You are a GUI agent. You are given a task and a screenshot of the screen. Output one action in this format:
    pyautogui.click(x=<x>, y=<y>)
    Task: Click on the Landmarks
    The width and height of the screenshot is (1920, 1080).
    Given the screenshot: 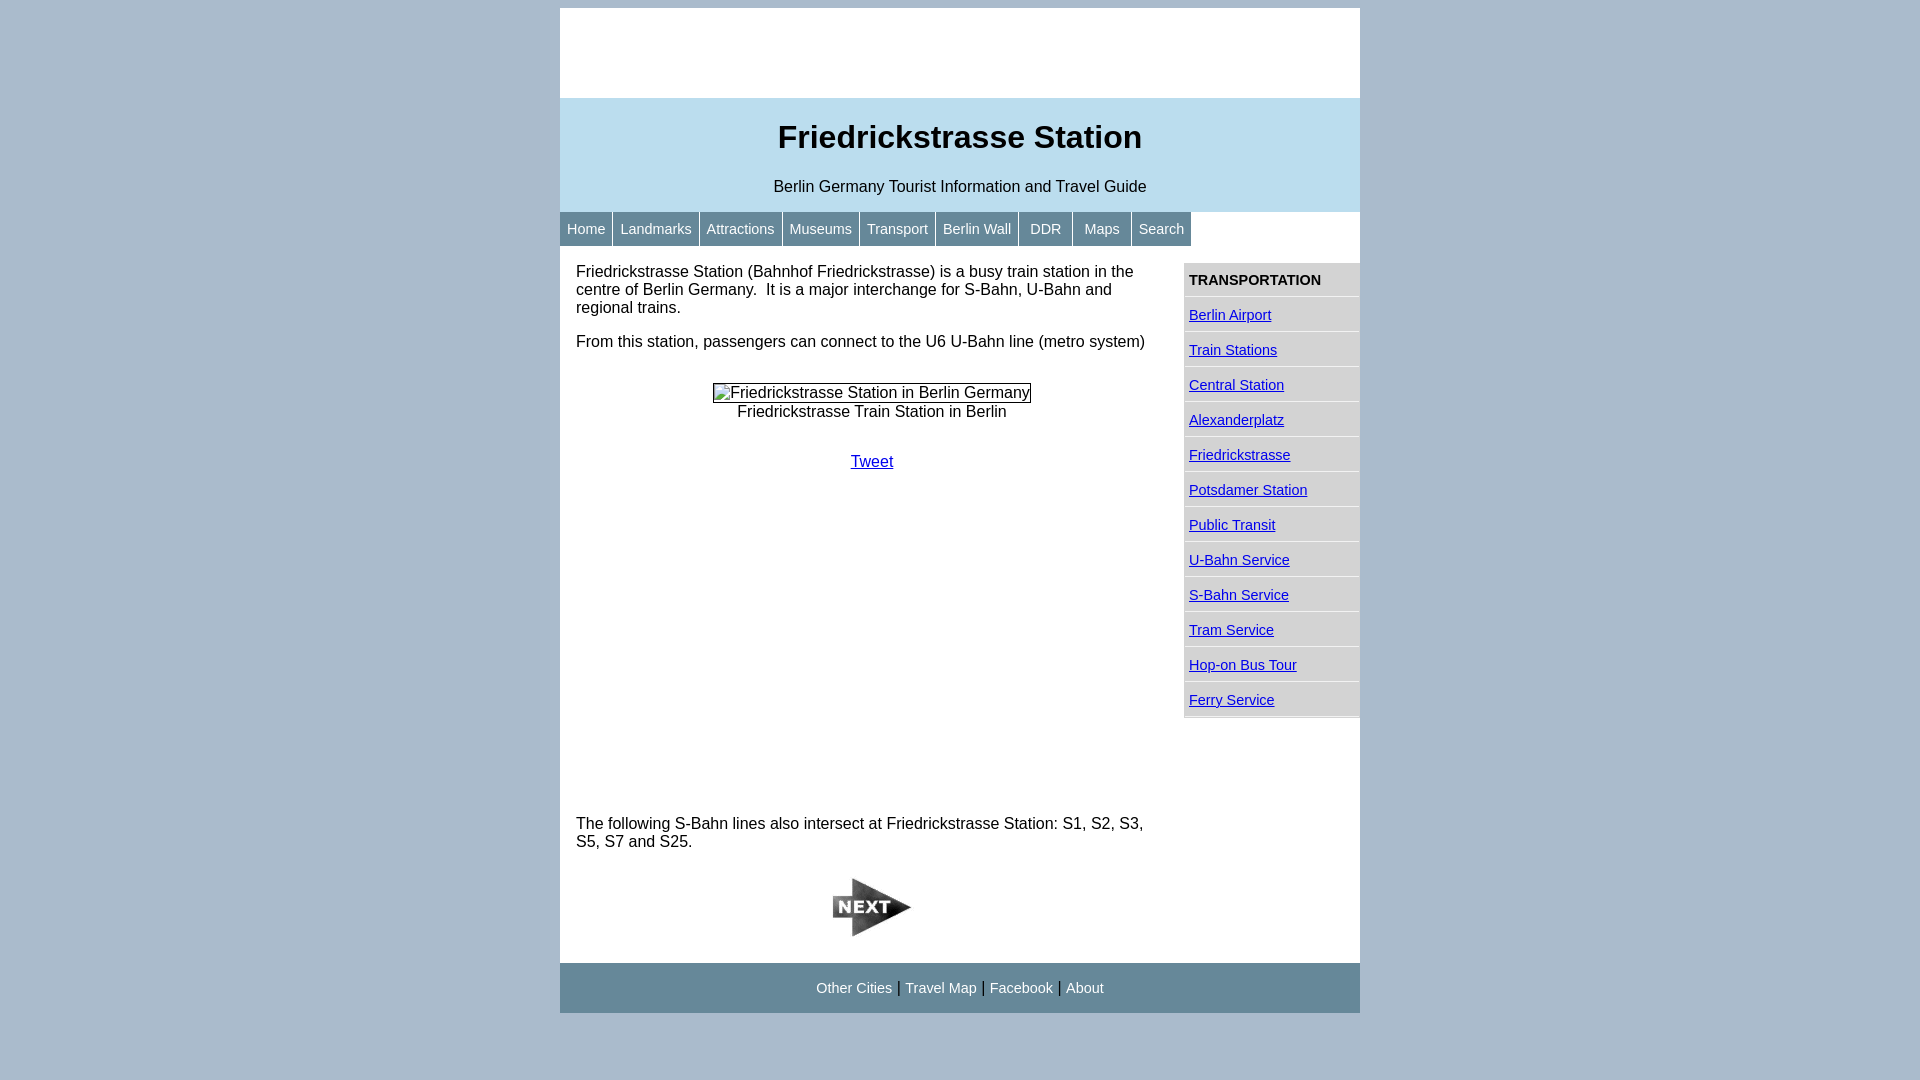 What is the action you would take?
    pyautogui.click(x=656, y=229)
    